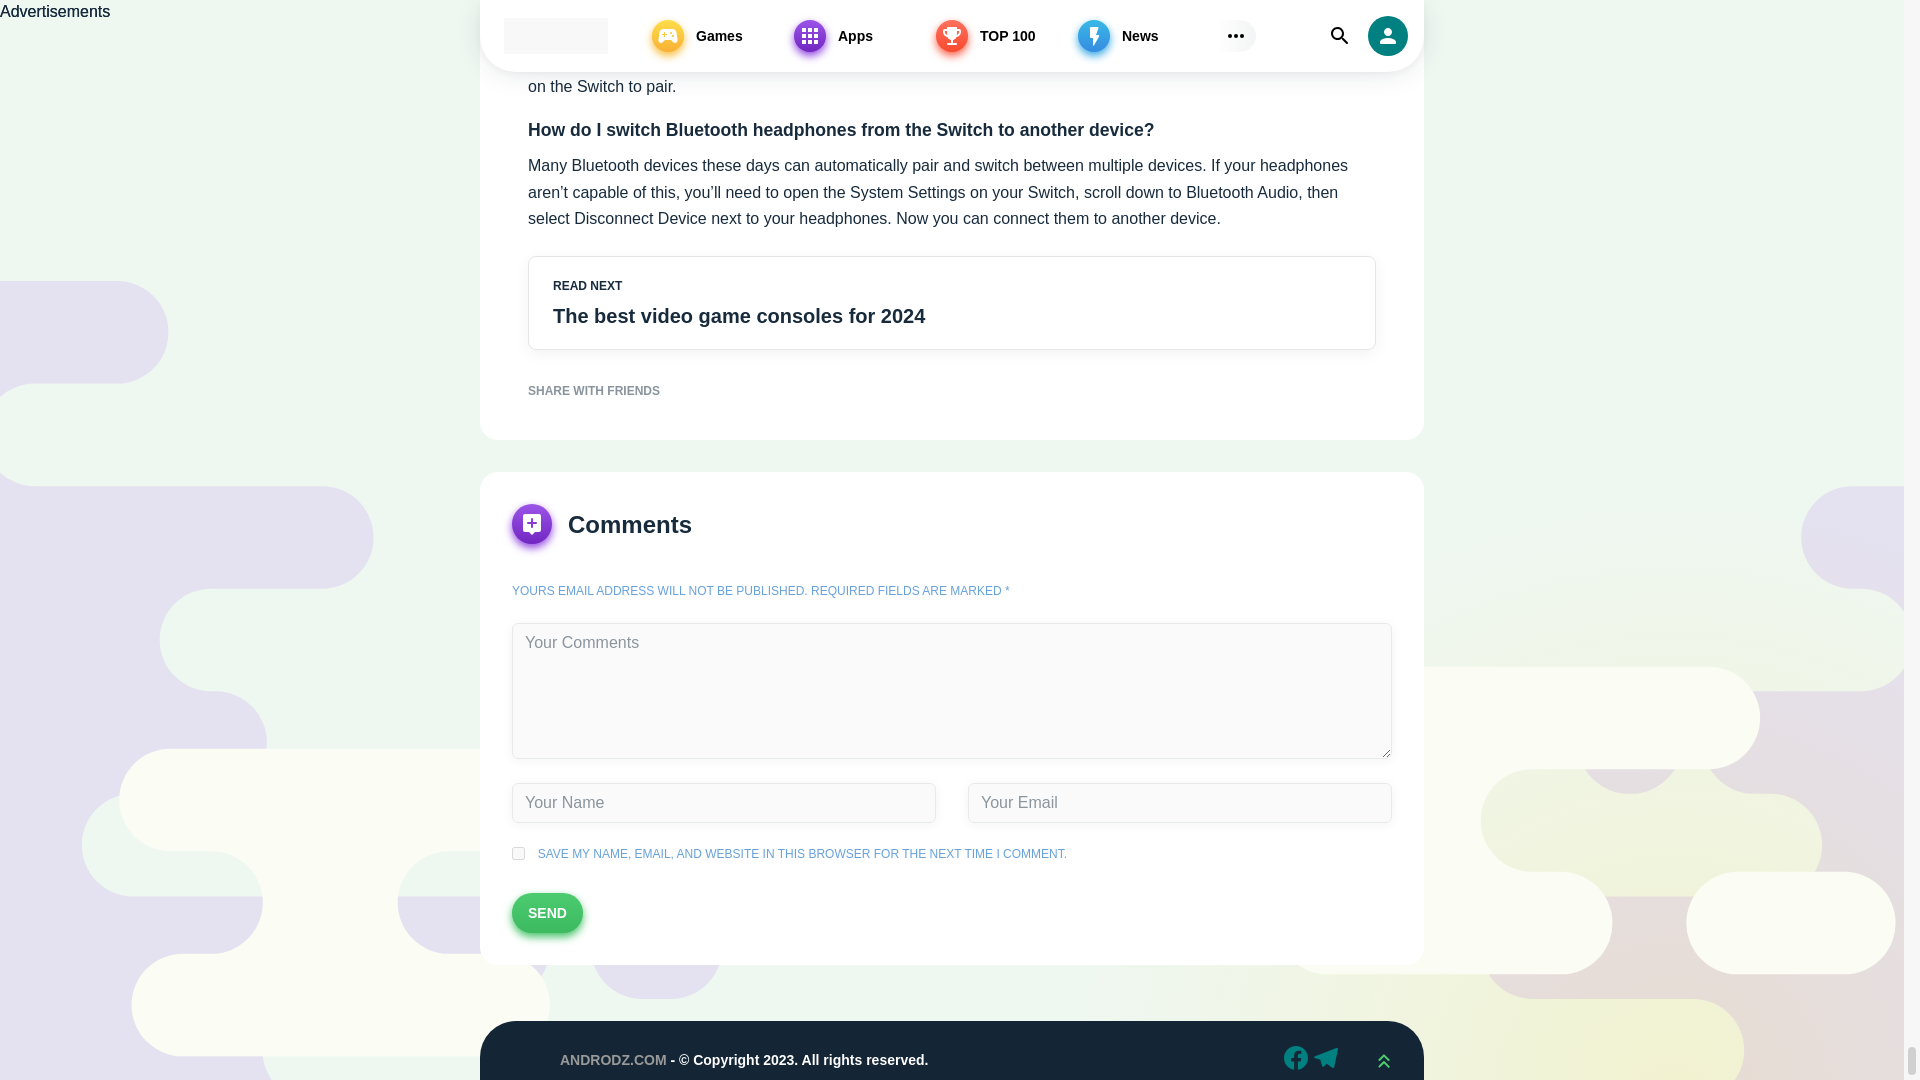 This screenshot has width=1920, height=1080. Describe the element at coordinates (519, 1058) in the screenshot. I see `androdz.com` at that location.